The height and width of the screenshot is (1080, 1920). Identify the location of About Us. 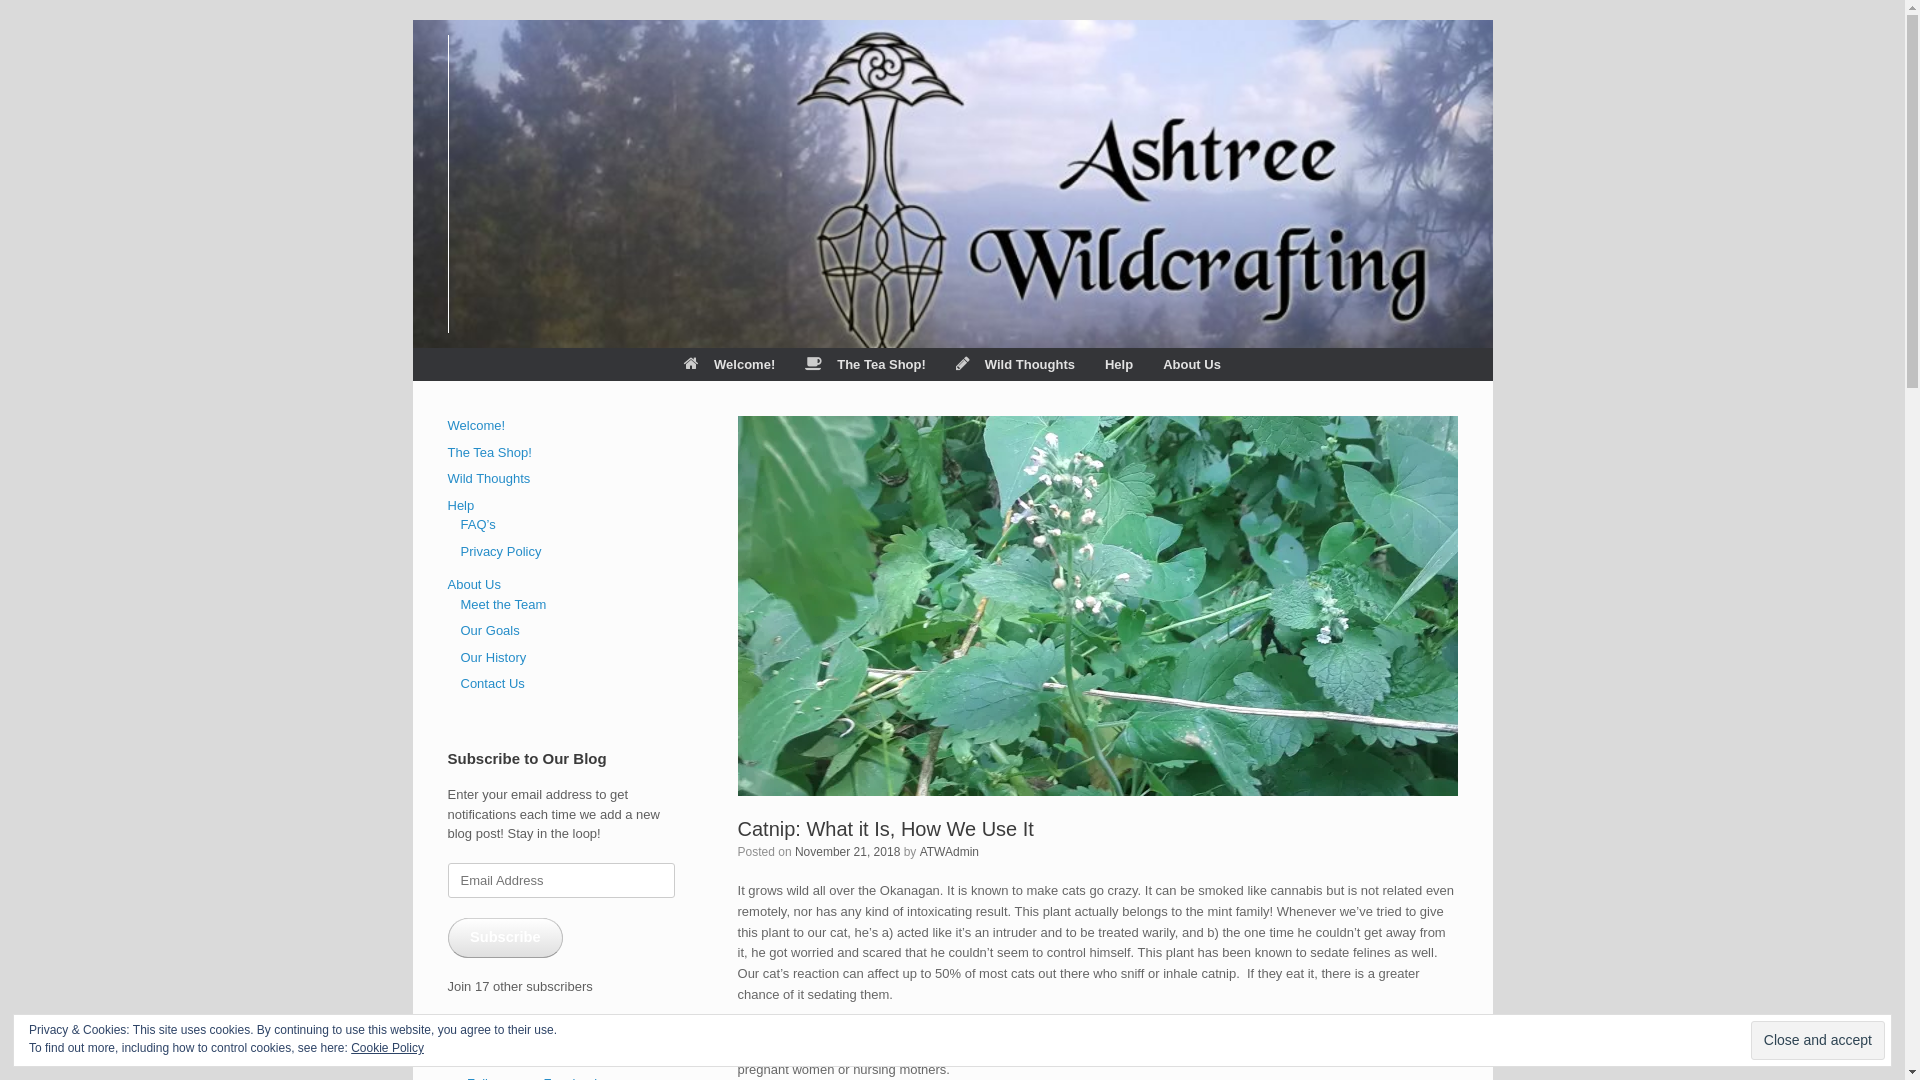
(1192, 364).